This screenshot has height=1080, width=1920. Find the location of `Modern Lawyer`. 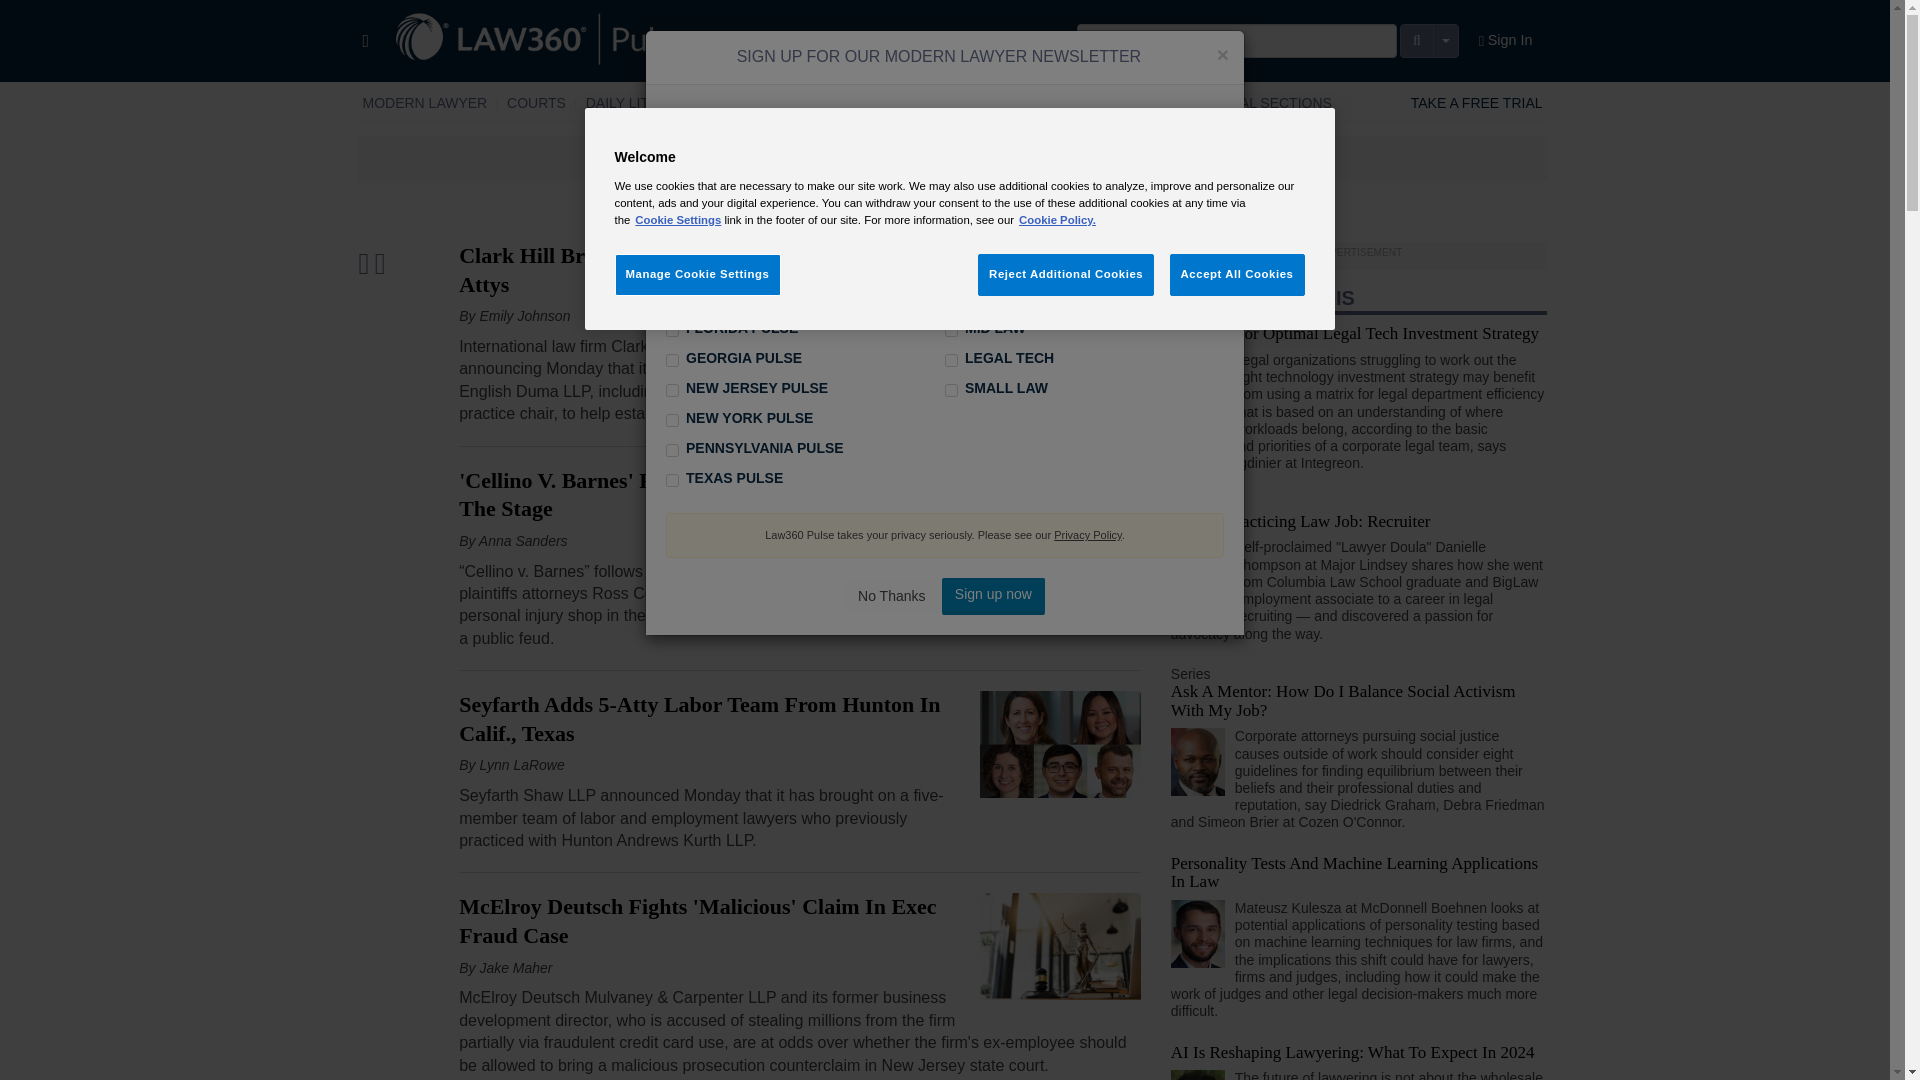

Modern Lawyer is located at coordinates (425, 103).